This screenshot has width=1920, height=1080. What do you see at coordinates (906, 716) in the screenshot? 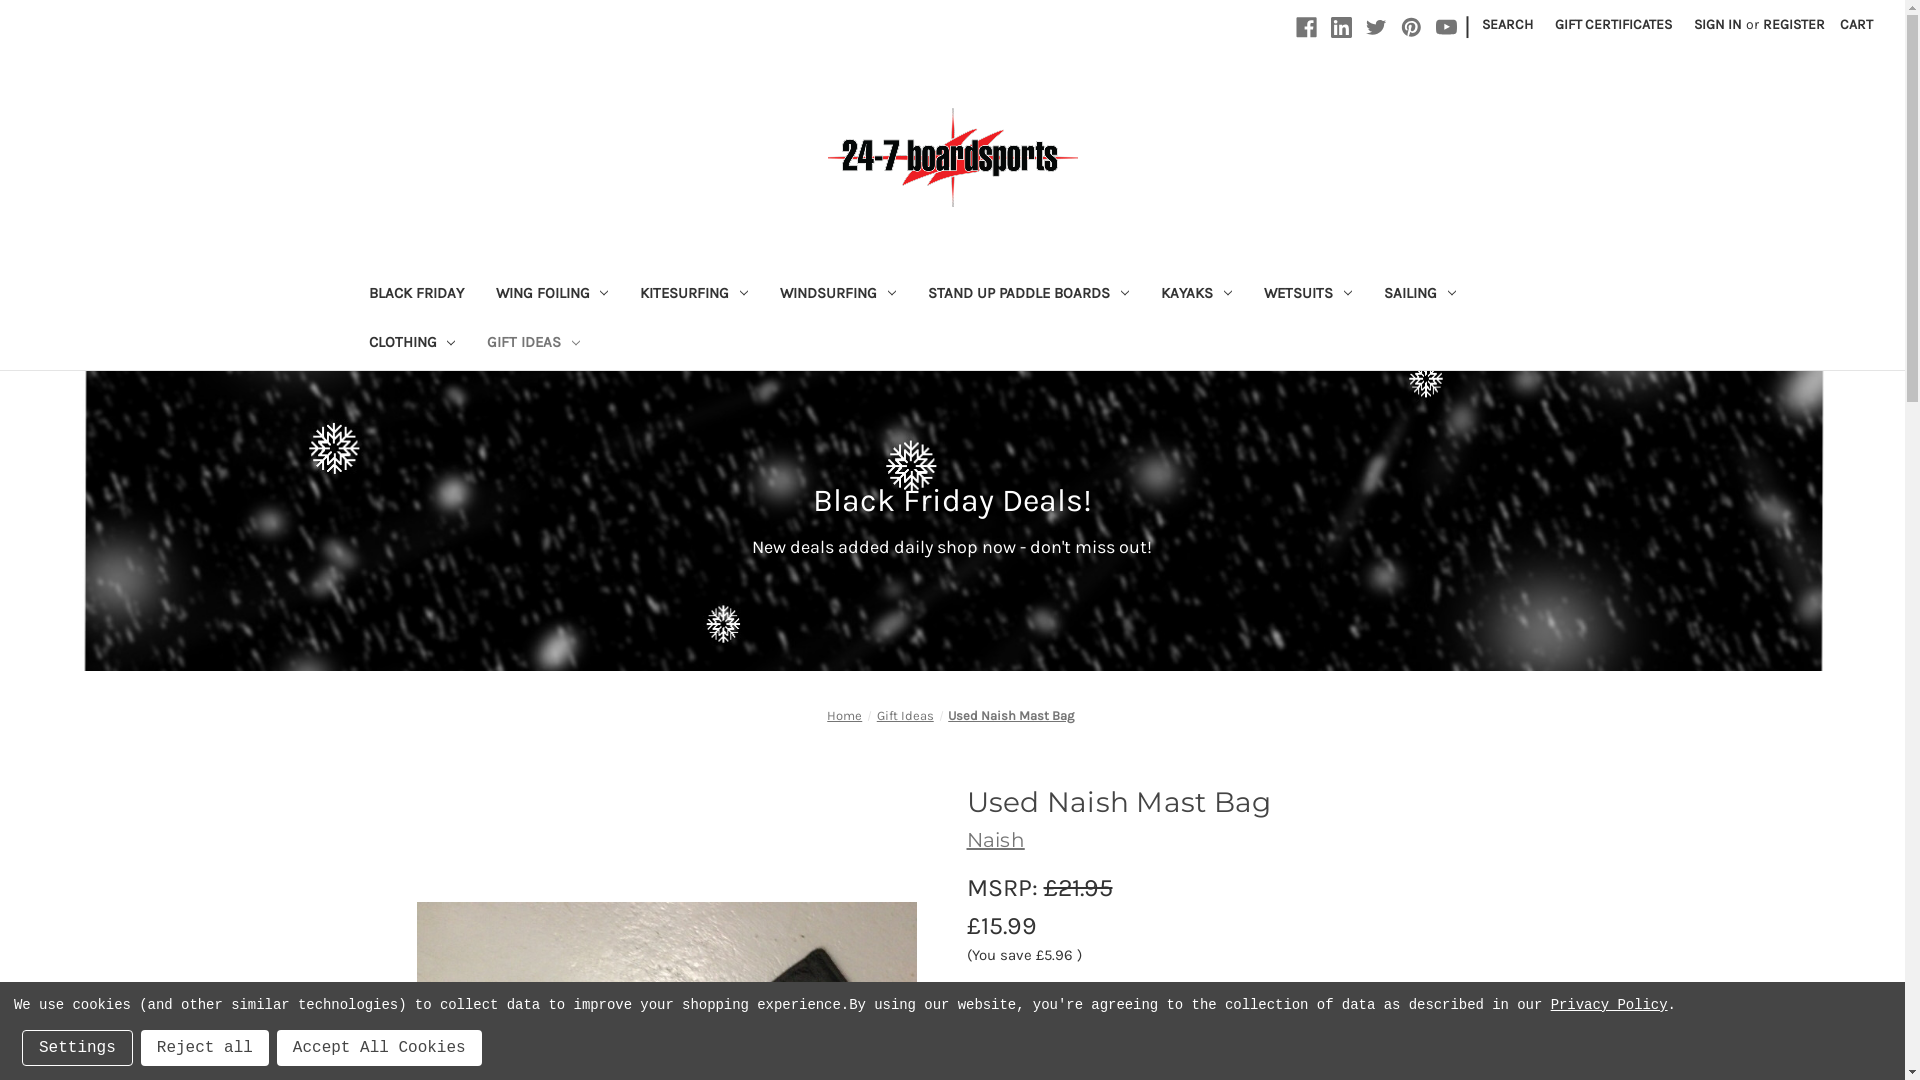
I see `Gift Ideas` at bounding box center [906, 716].